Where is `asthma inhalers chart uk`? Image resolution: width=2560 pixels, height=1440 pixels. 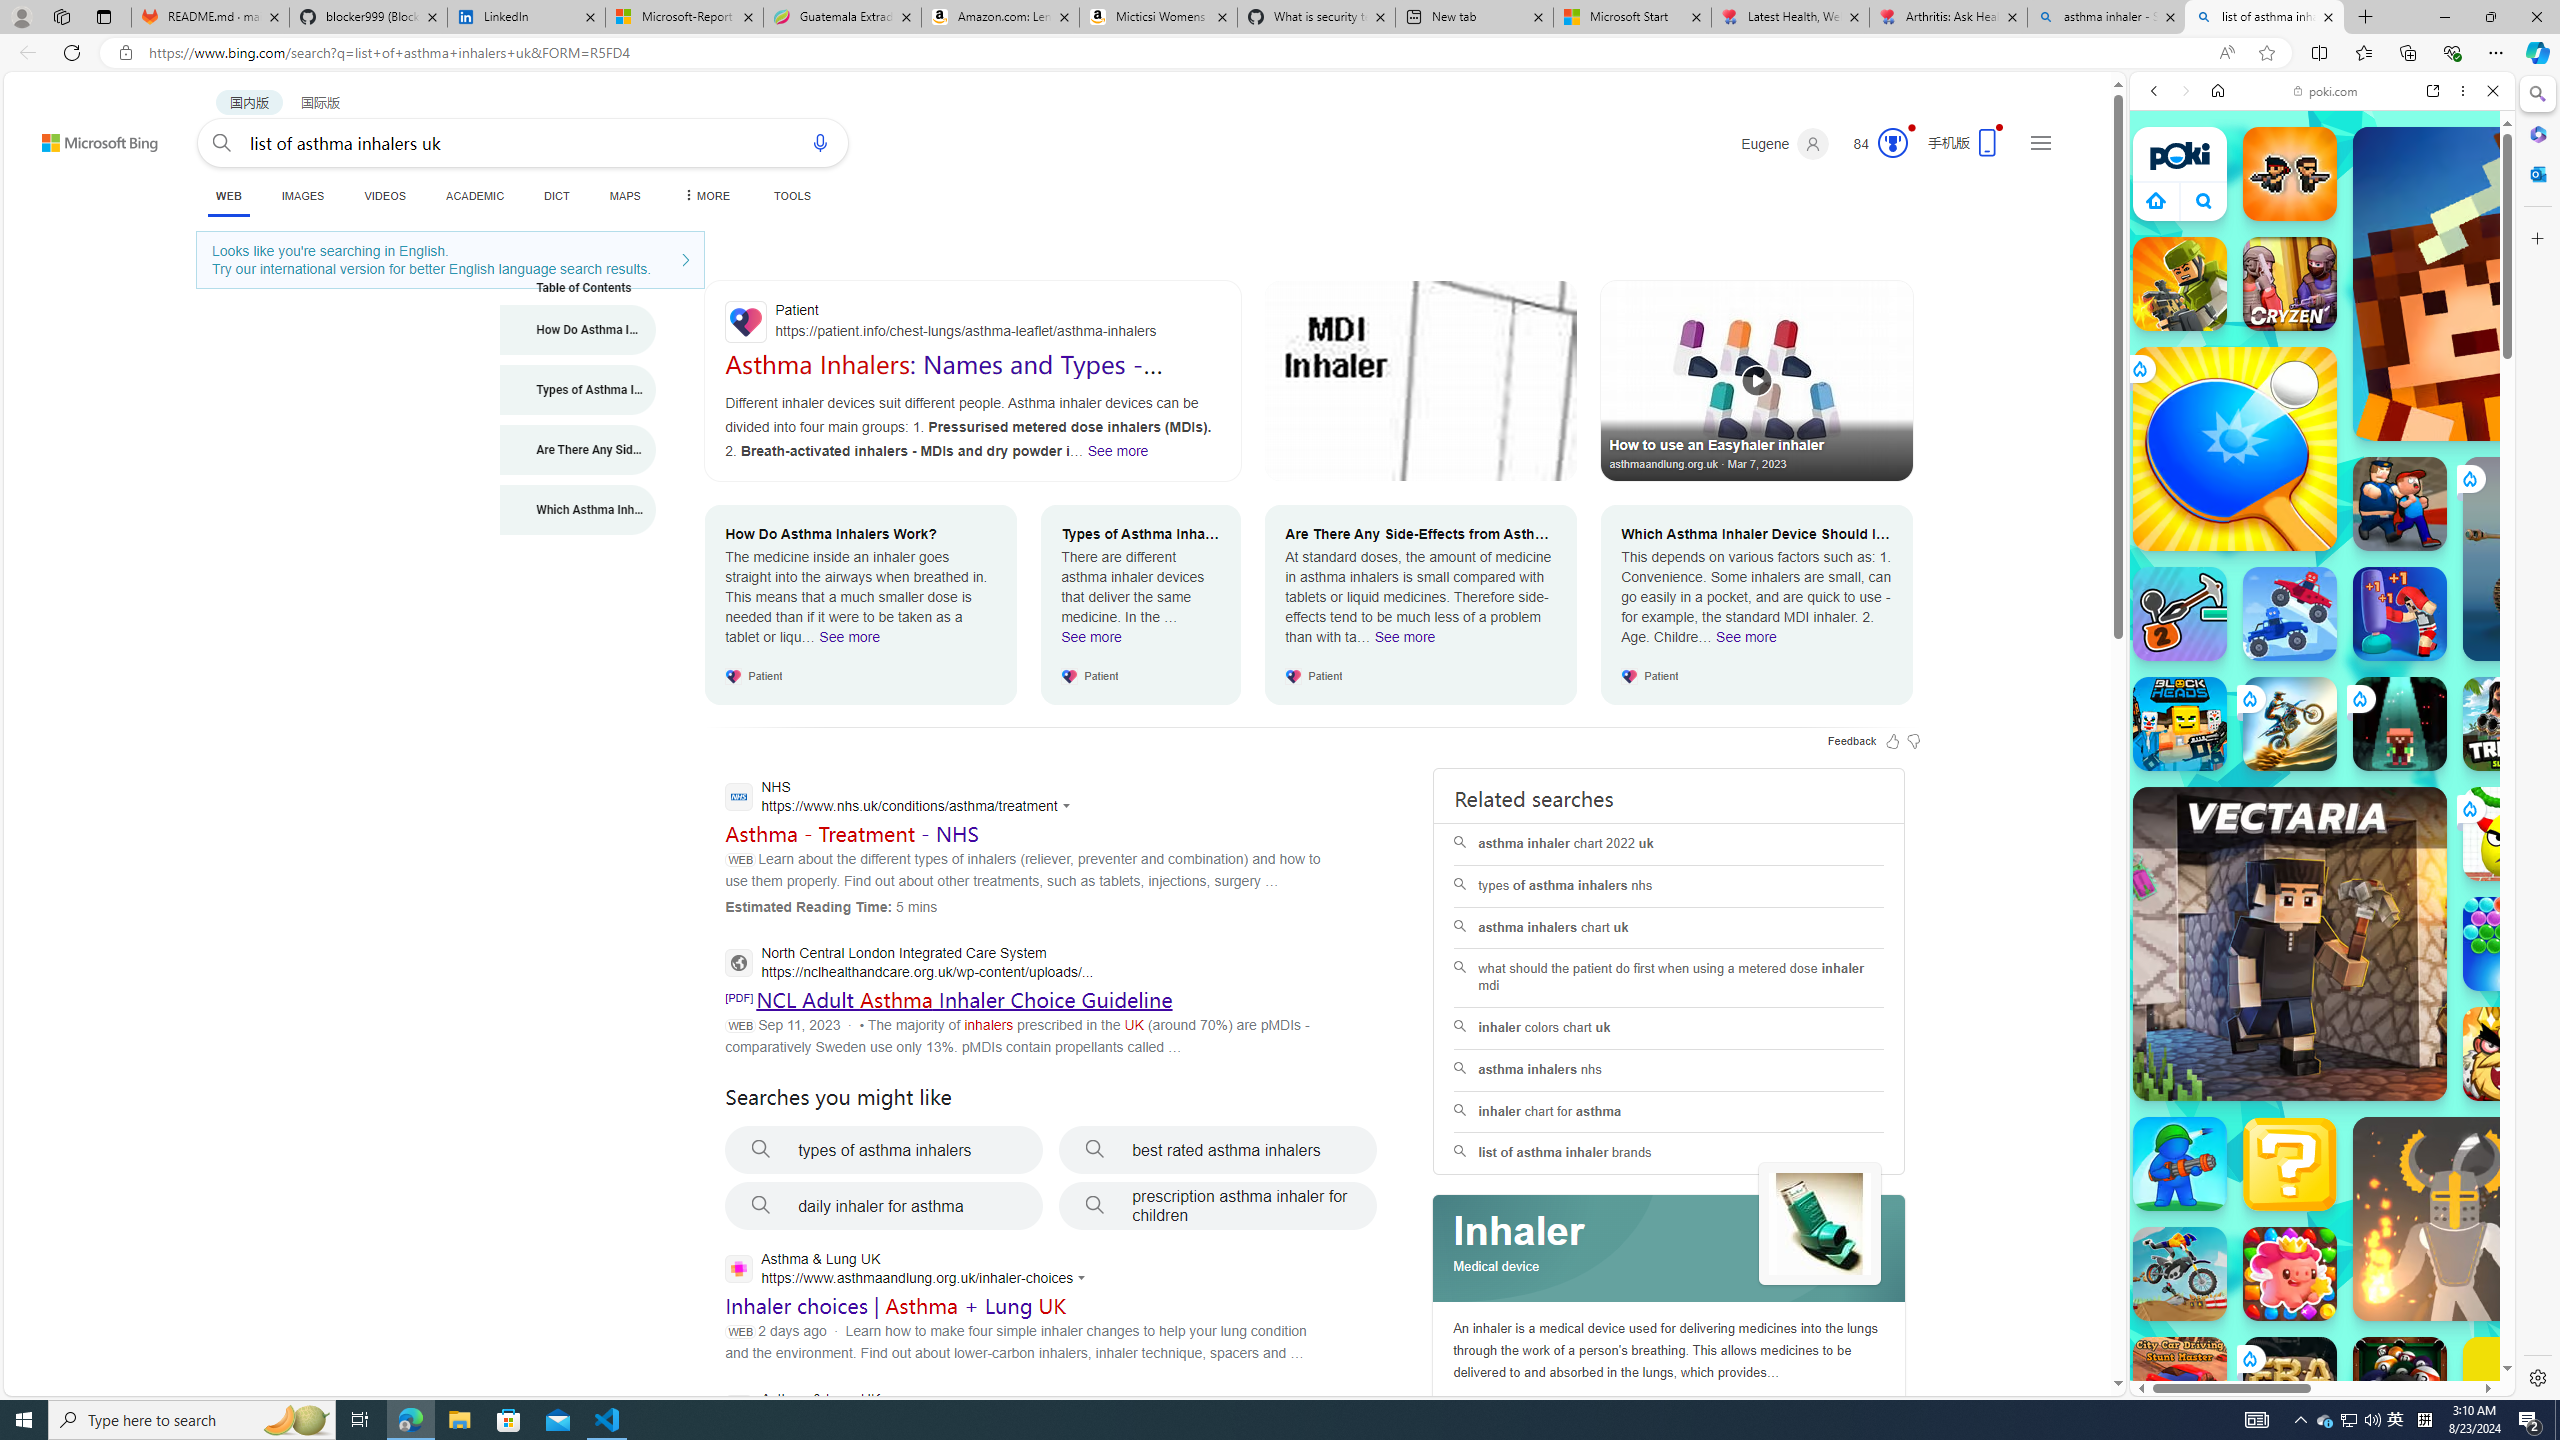 asthma inhalers chart uk is located at coordinates (1669, 928).